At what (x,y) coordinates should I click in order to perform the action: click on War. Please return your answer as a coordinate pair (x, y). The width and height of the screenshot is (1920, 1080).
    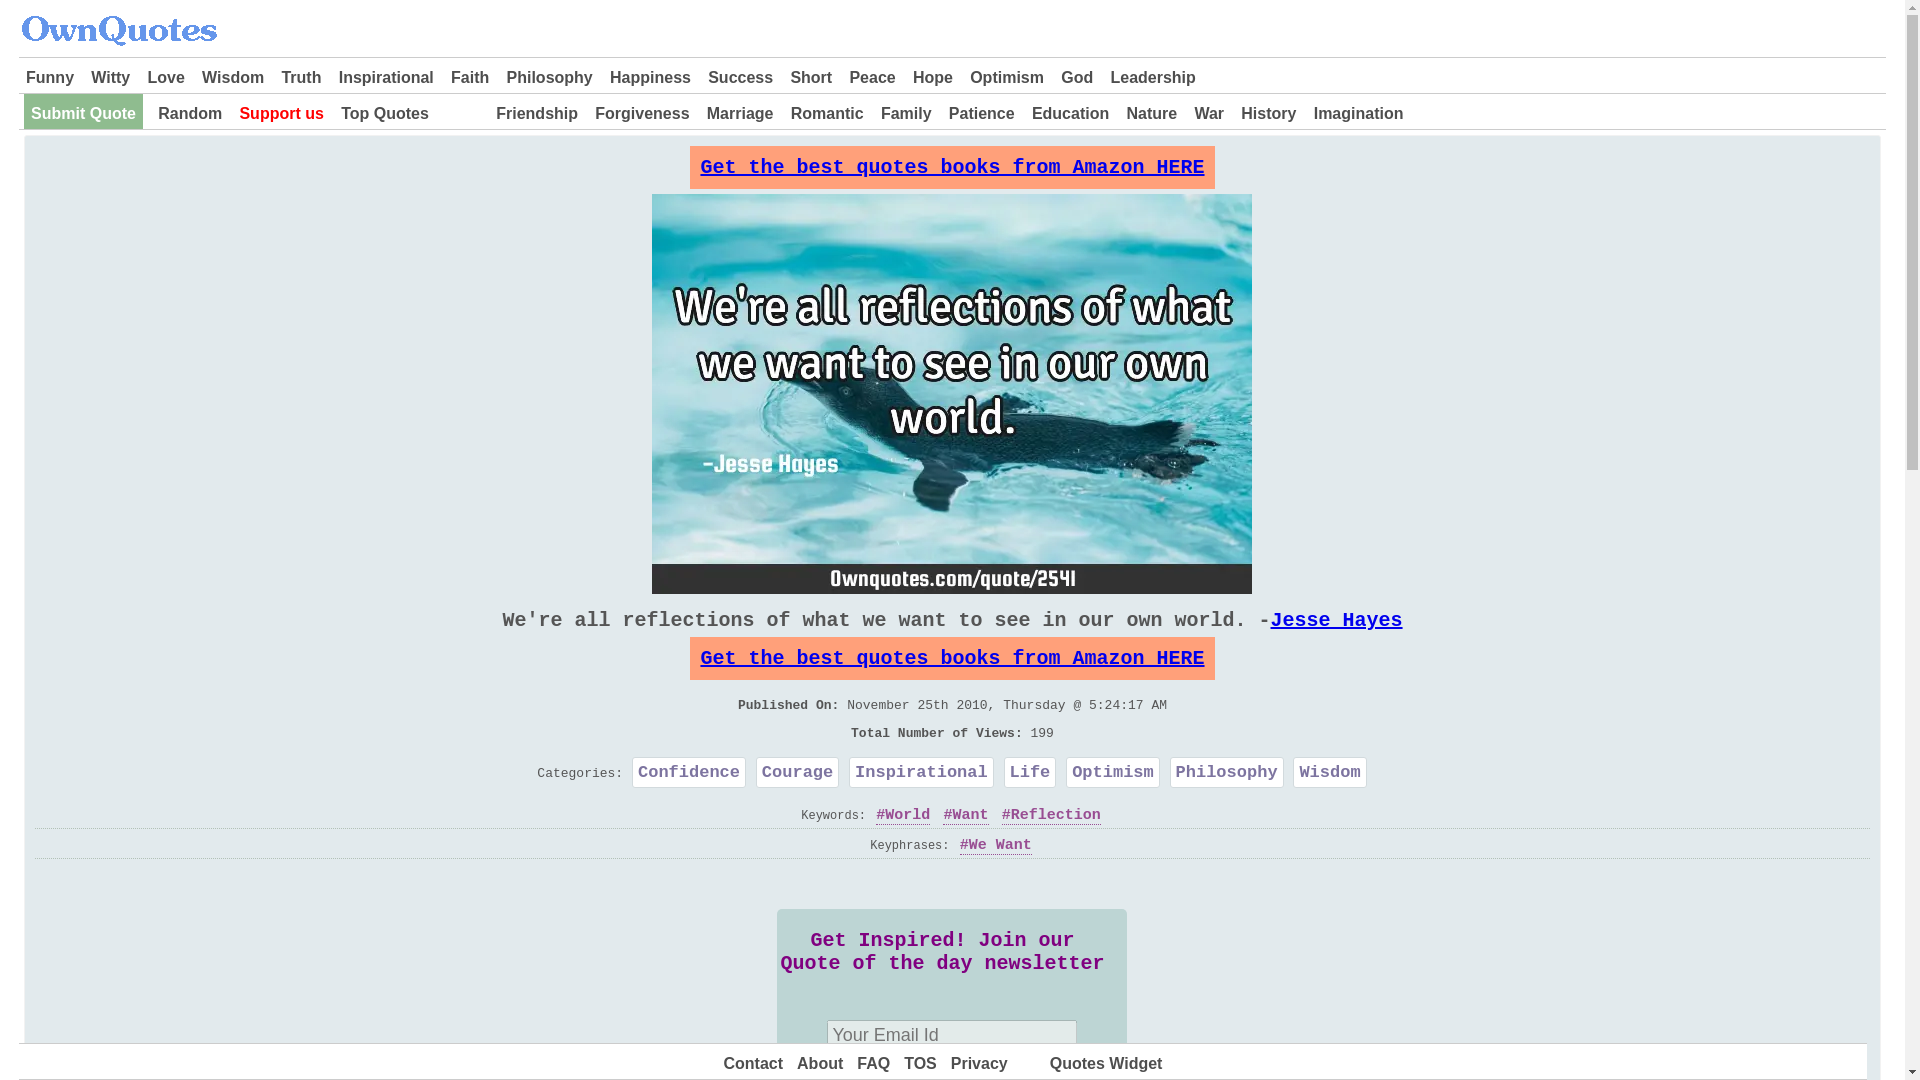
    Looking at the image, I should click on (1208, 114).